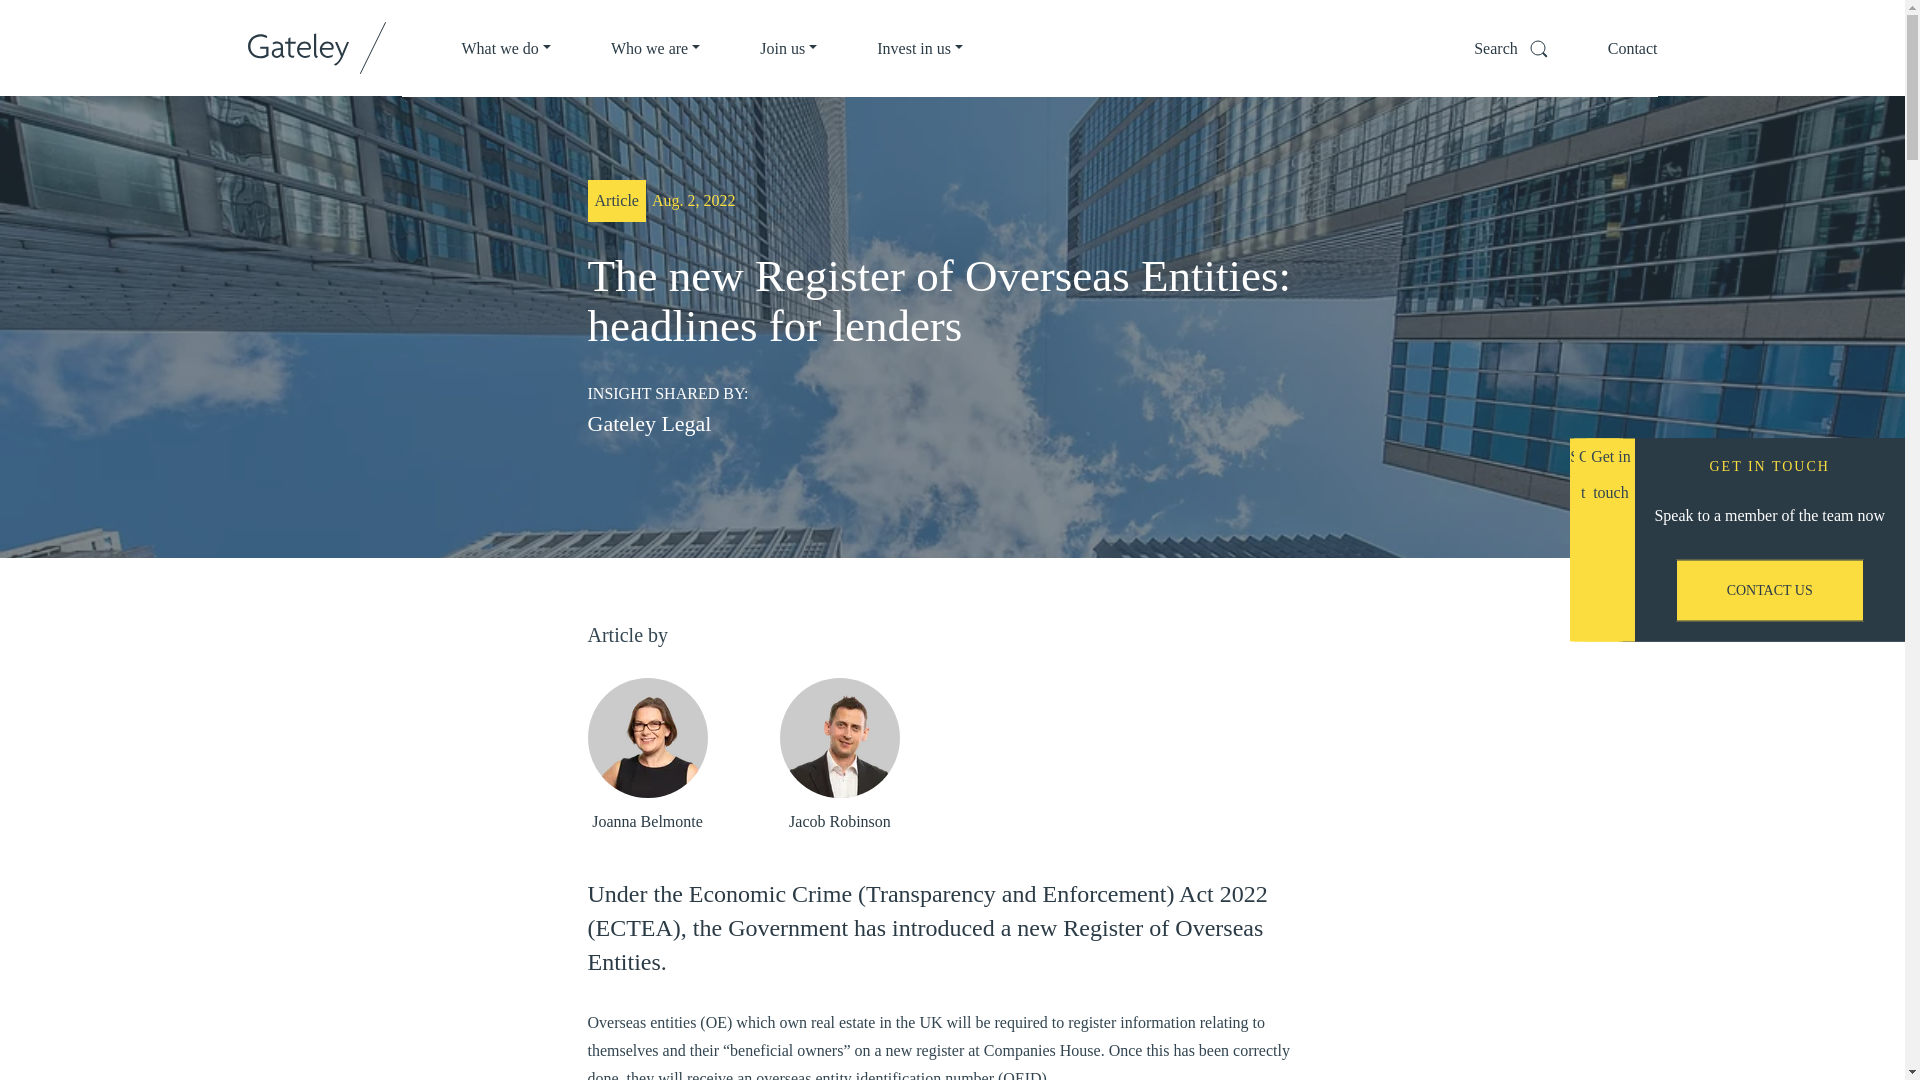 Image resolution: width=1920 pixels, height=1080 pixels. What do you see at coordinates (506, 48) in the screenshot?
I see `What we do` at bounding box center [506, 48].